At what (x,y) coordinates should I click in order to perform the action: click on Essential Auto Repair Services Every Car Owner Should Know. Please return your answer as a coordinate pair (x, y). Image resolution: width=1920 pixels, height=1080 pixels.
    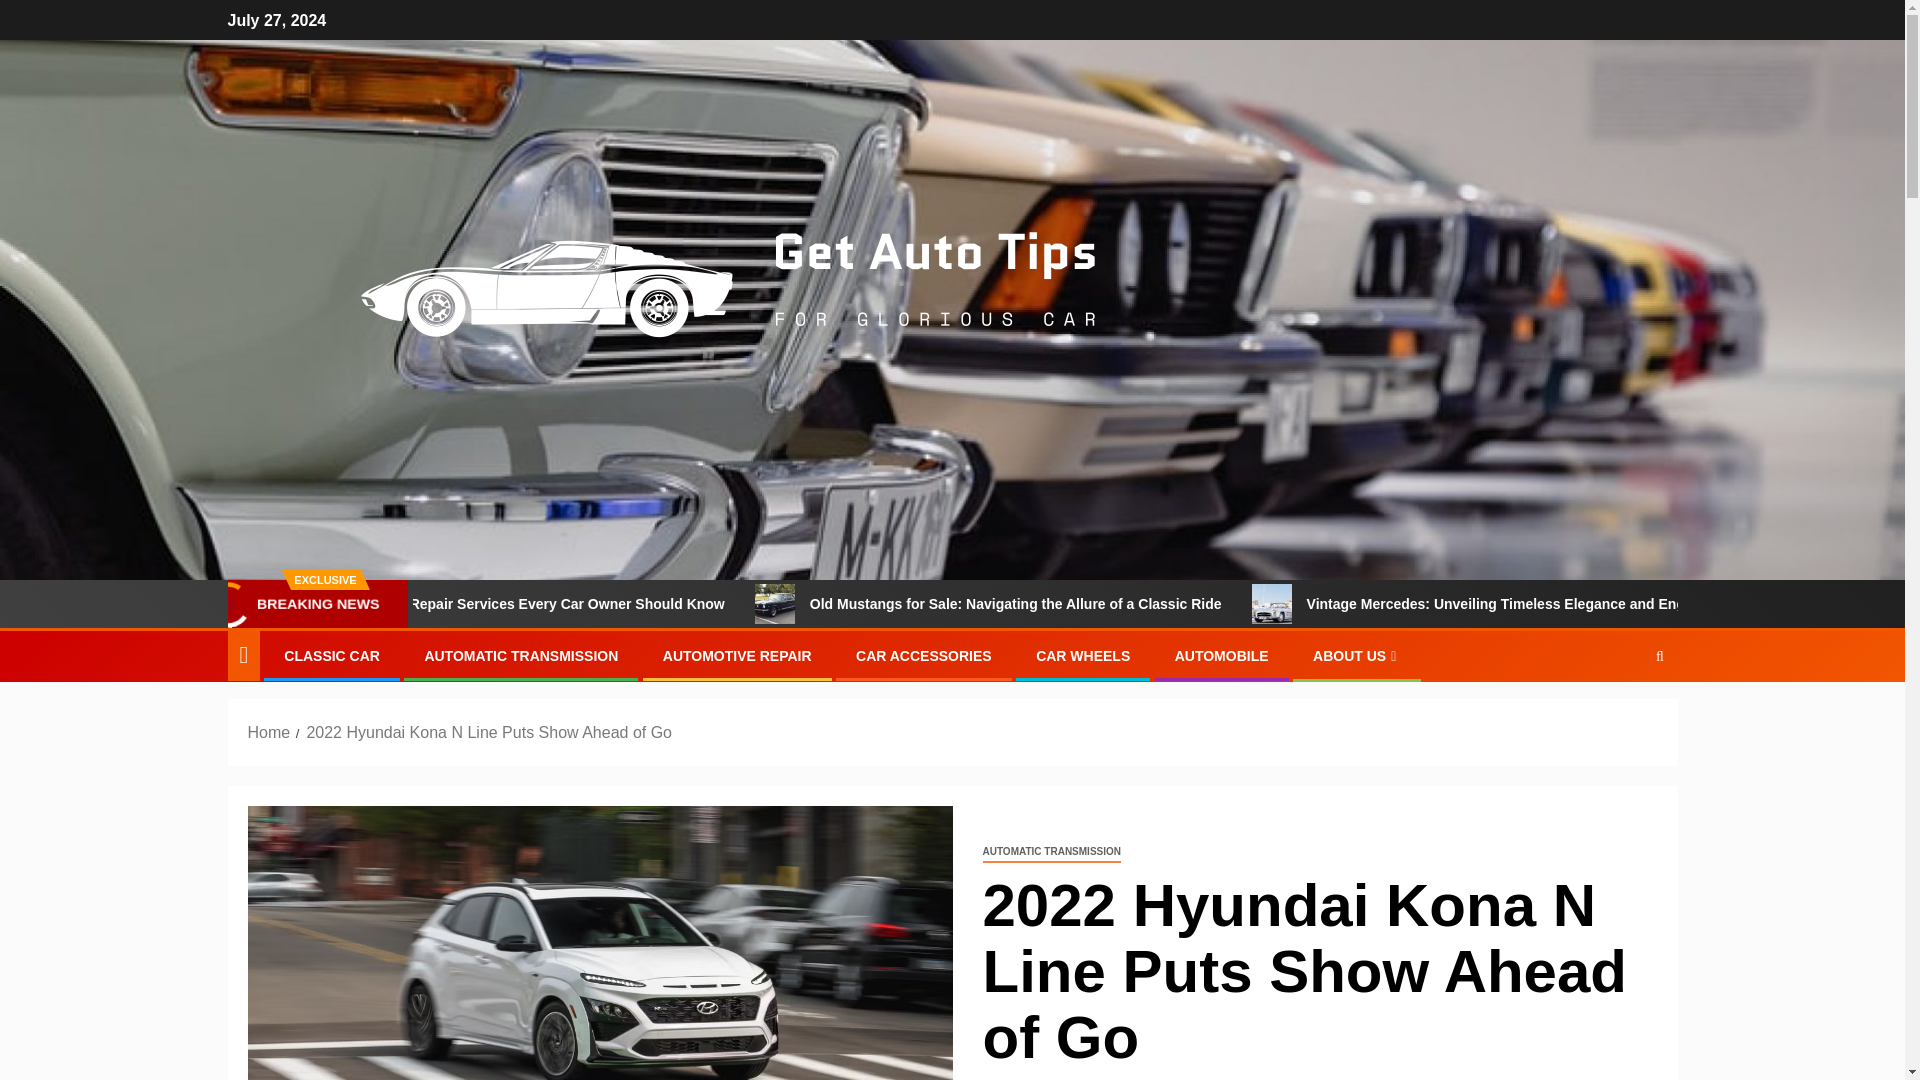
    Looking at the image, I should click on (658, 604).